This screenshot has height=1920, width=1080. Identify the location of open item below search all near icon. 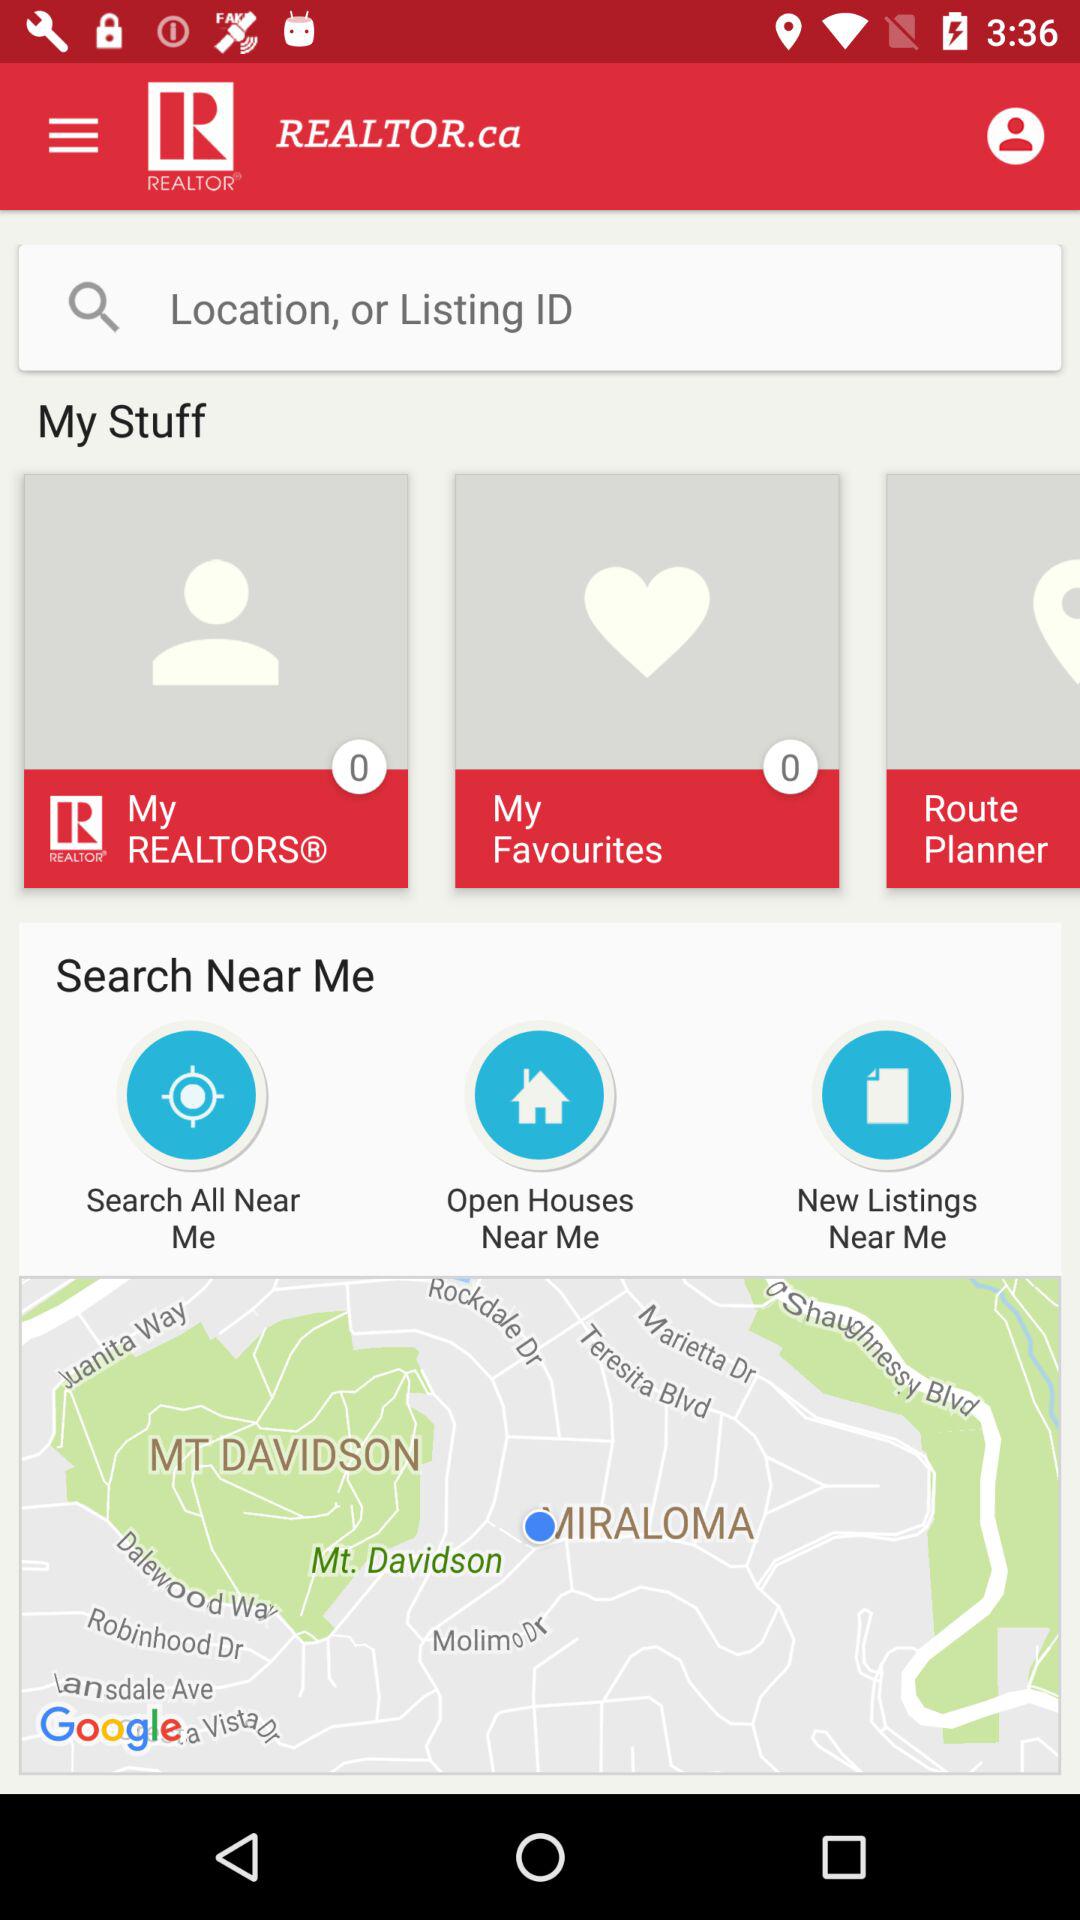
(540, 1525).